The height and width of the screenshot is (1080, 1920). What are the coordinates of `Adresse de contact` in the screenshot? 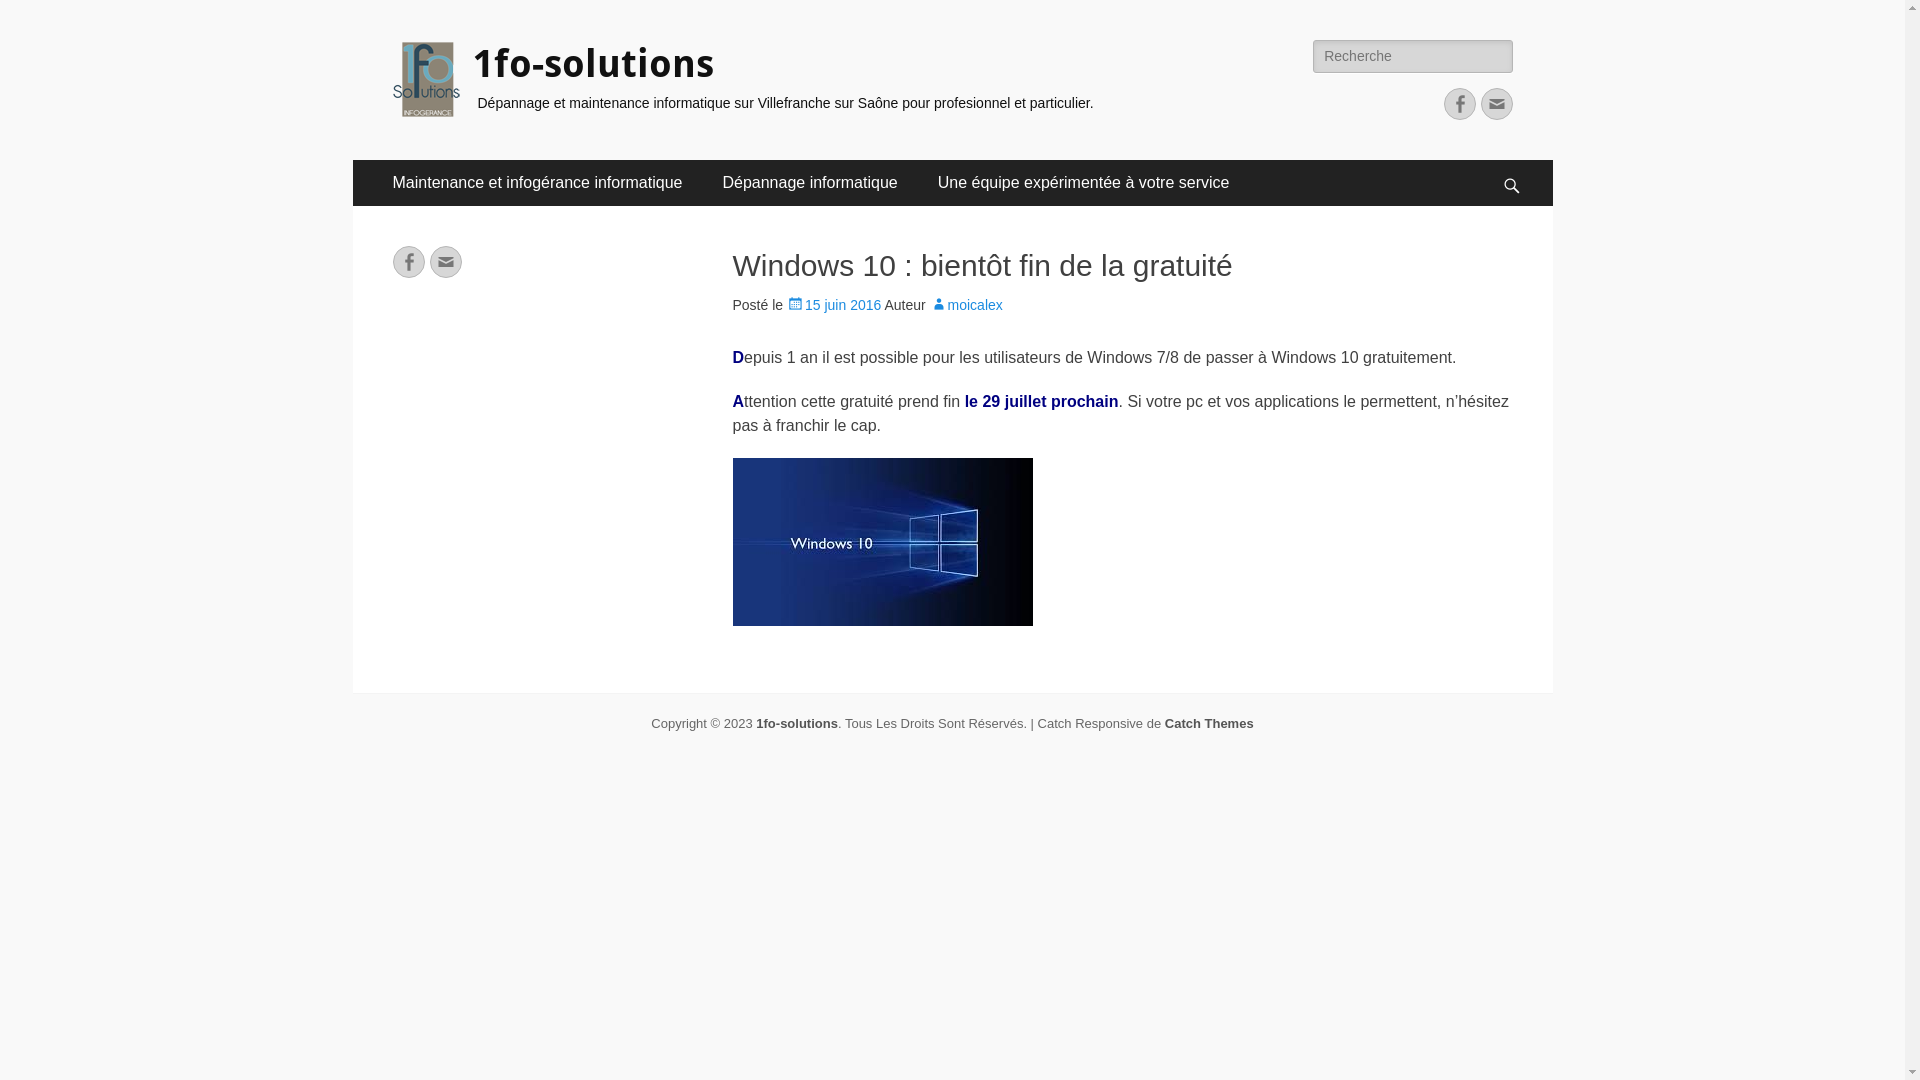 It's located at (446, 262).